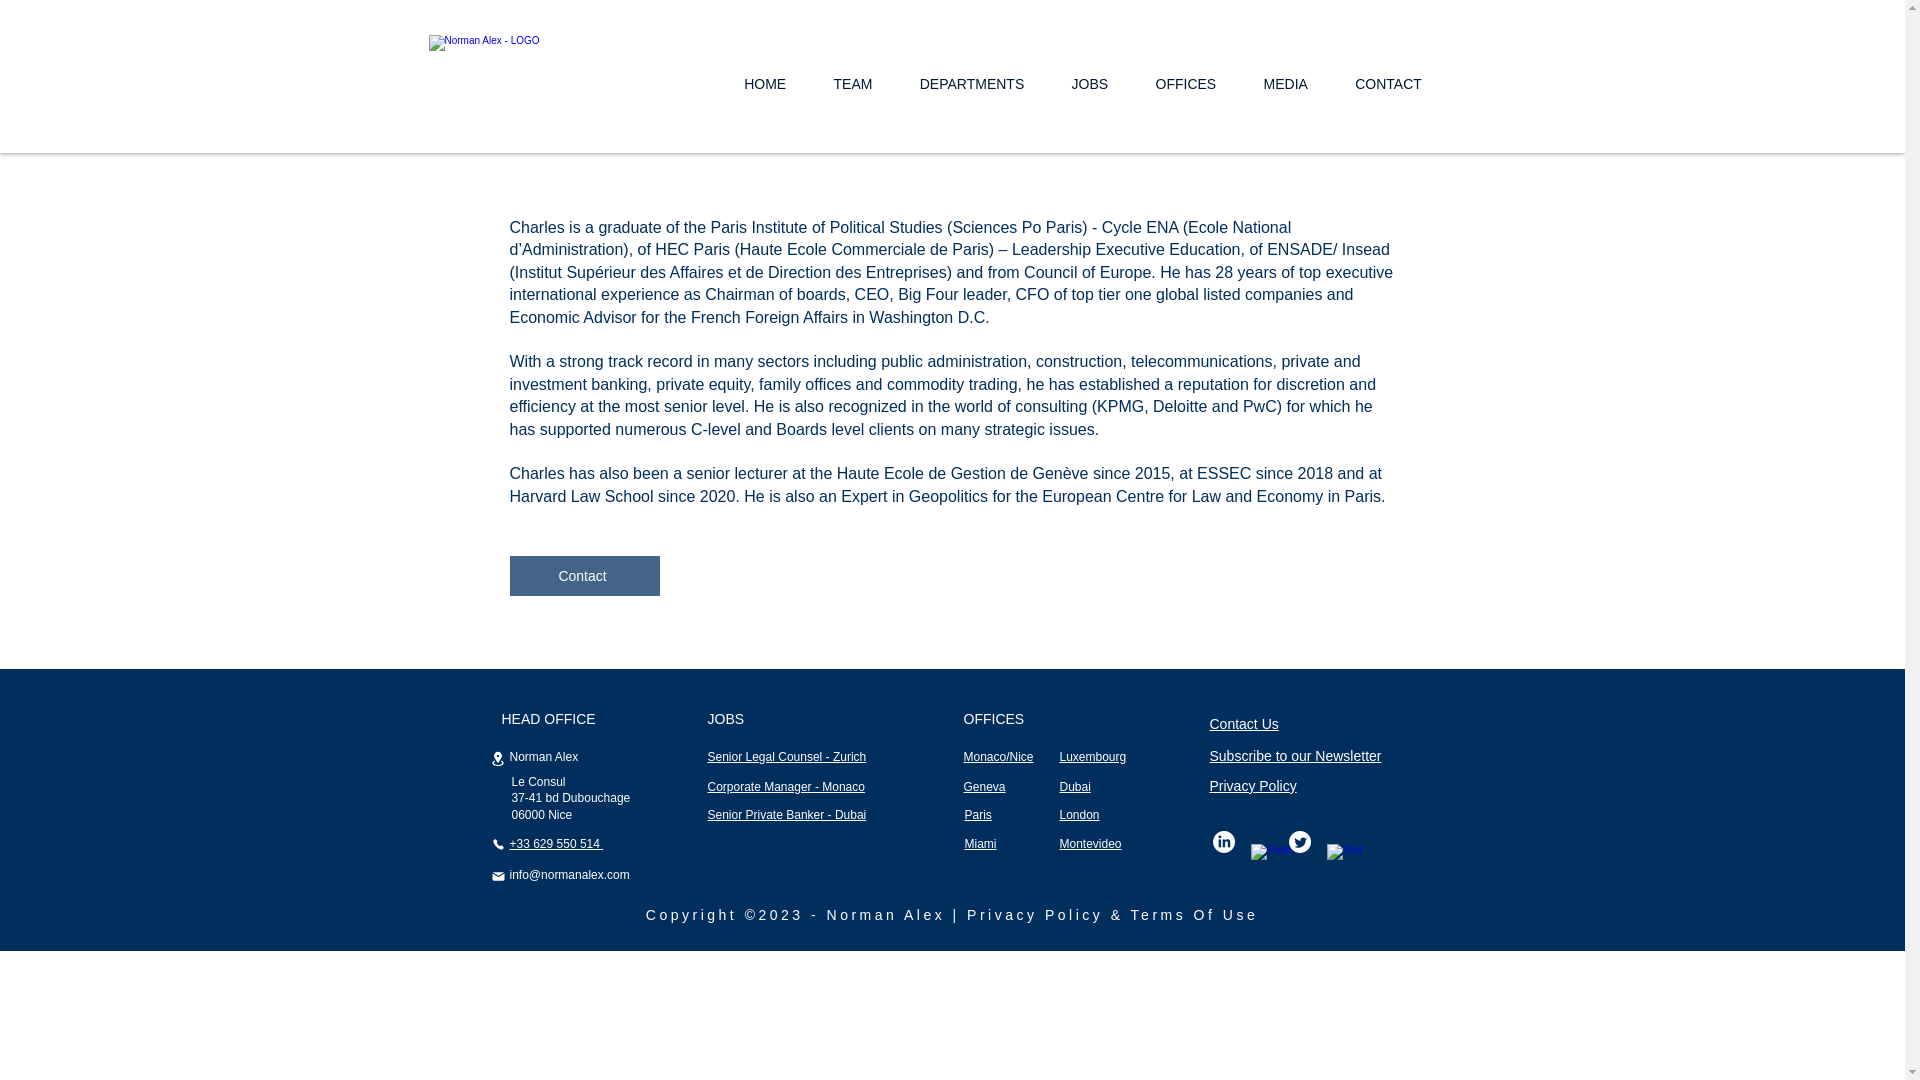 The height and width of the screenshot is (1080, 1920). What do you see at coordinates (1090, 83) in the screenshot?
I see `JOBS` at bounding box center [1090, 83].